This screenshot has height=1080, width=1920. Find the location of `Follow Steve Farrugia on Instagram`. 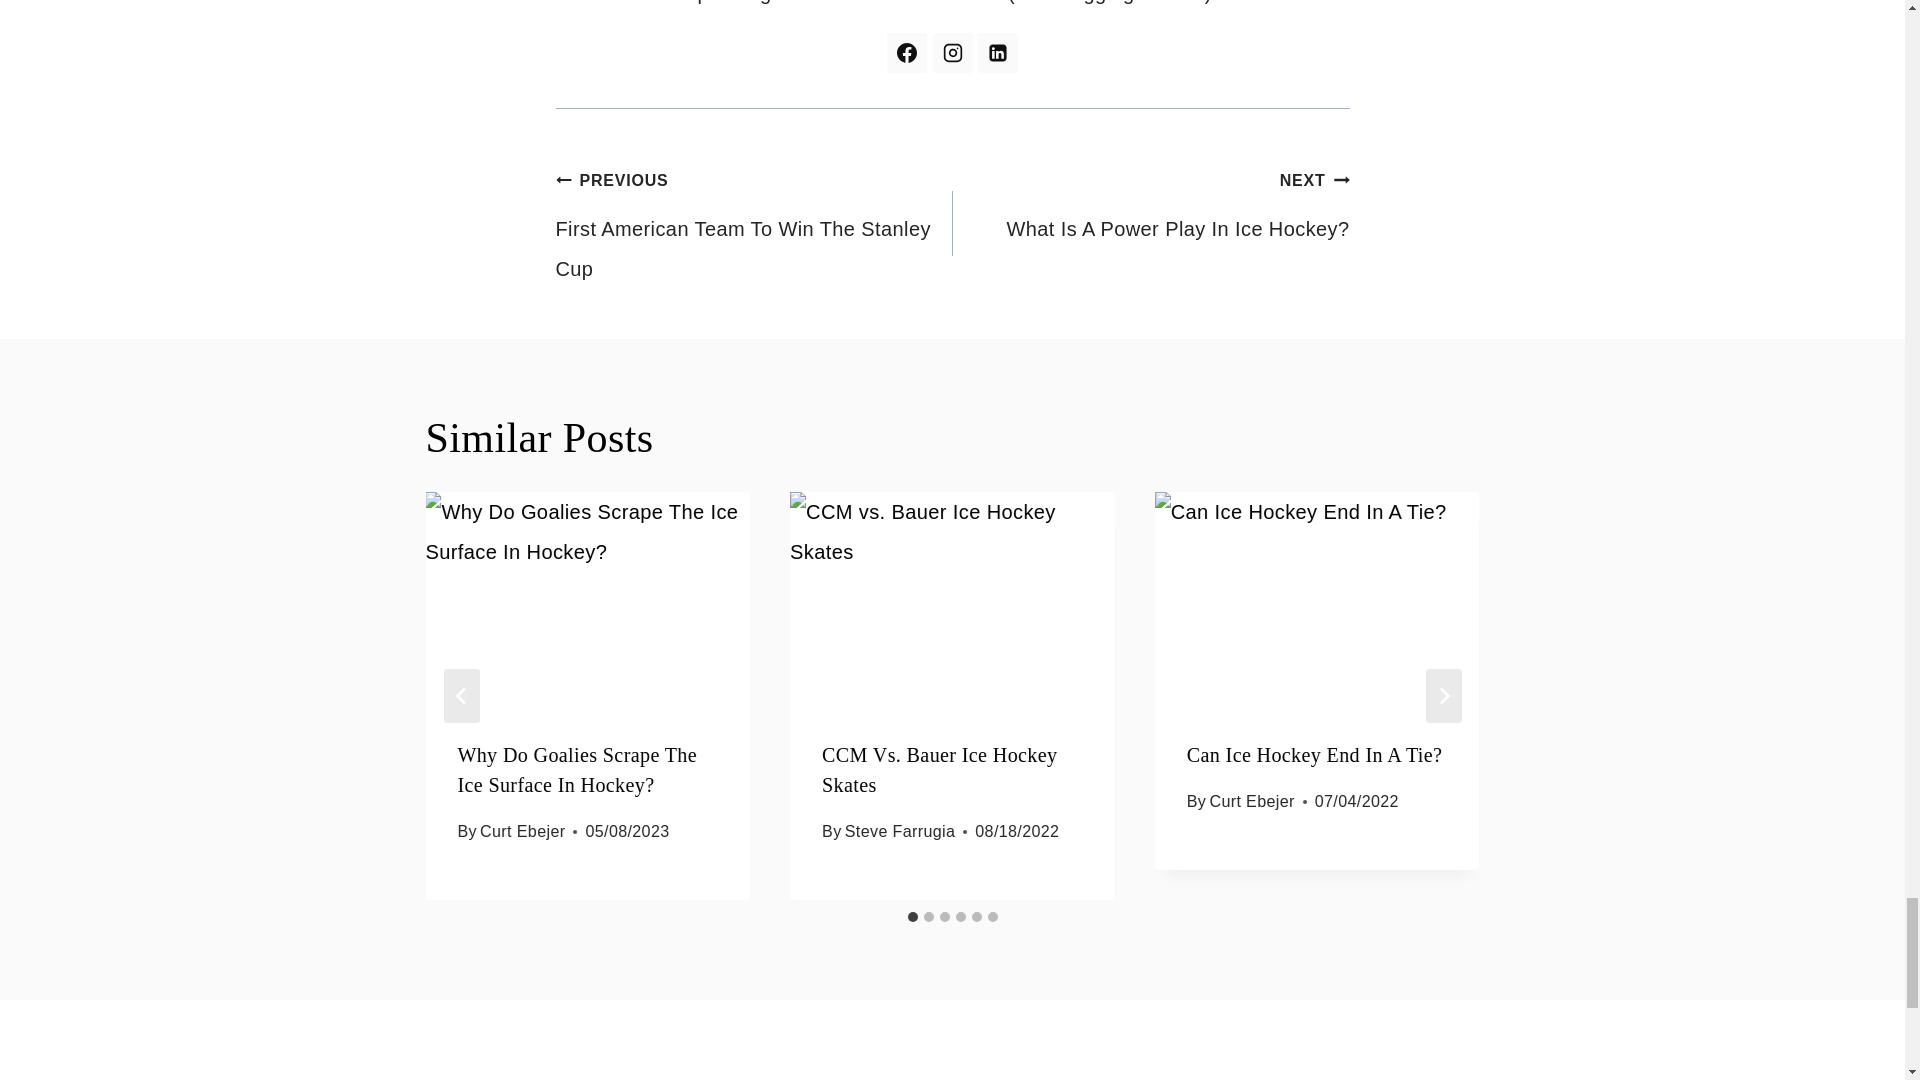

Follow Steve Farrugia on Instagram is located at coordinates (951, 53).